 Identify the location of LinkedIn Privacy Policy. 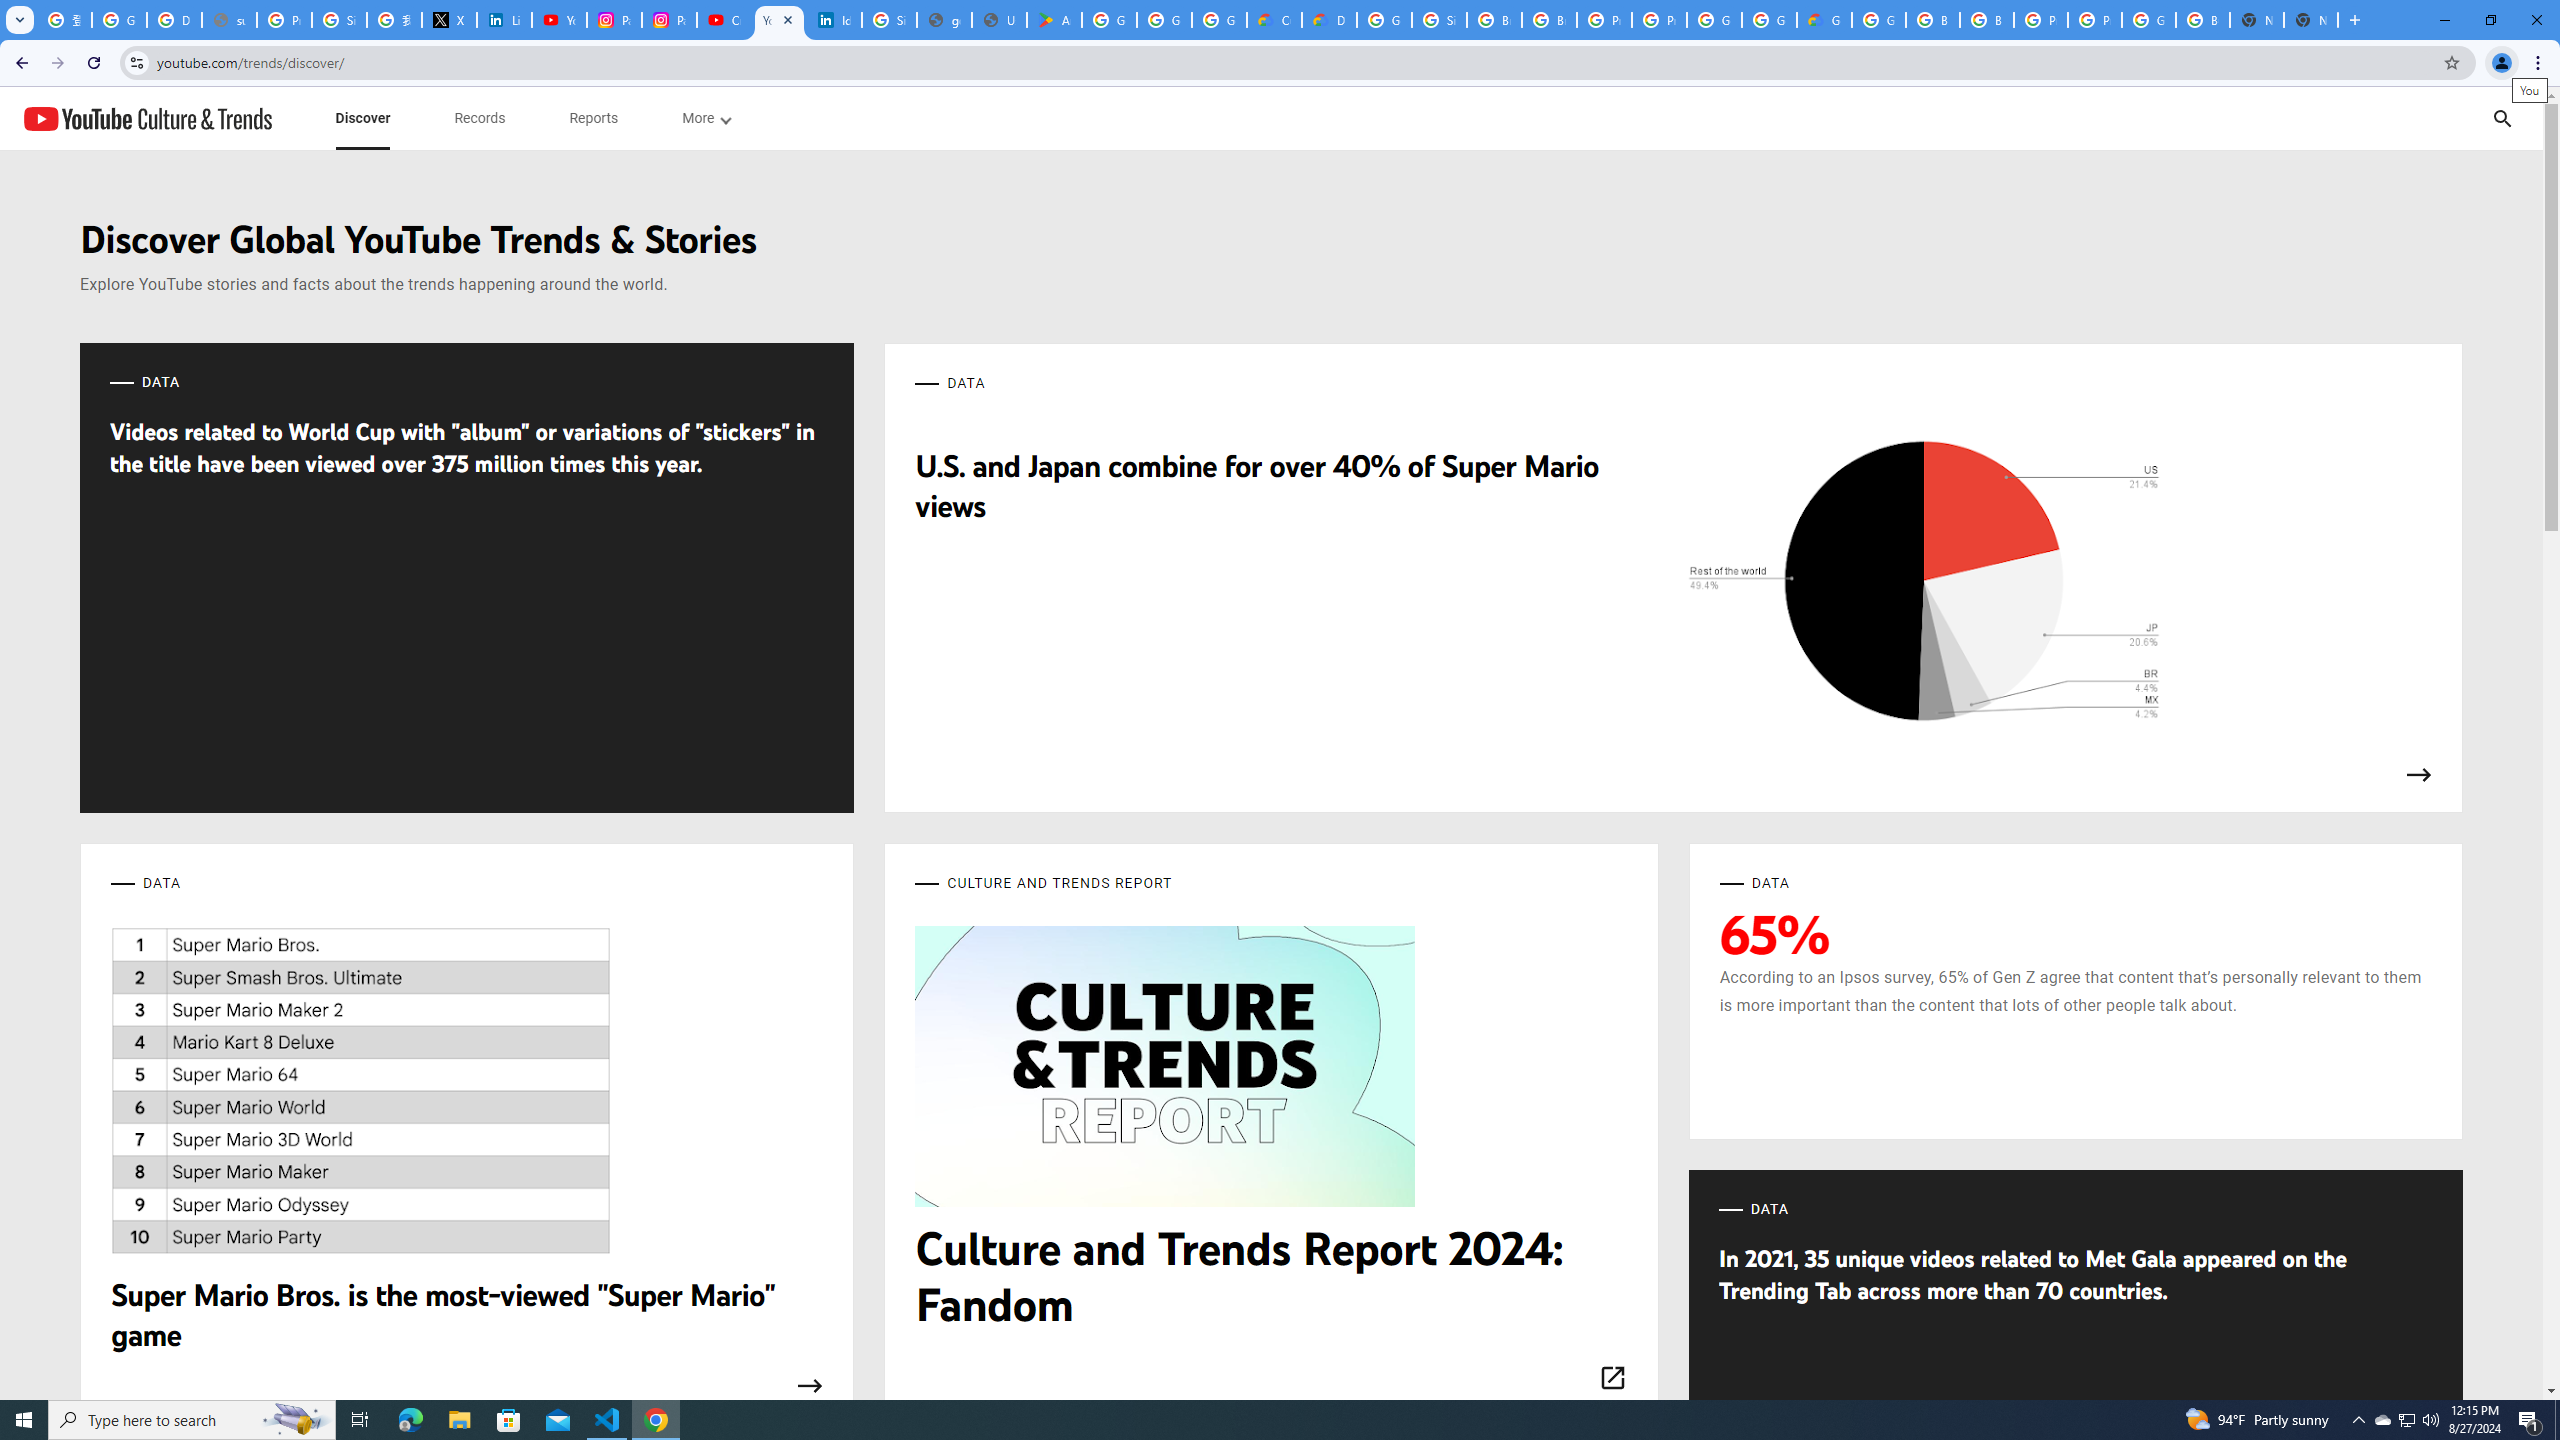
(504, 20).